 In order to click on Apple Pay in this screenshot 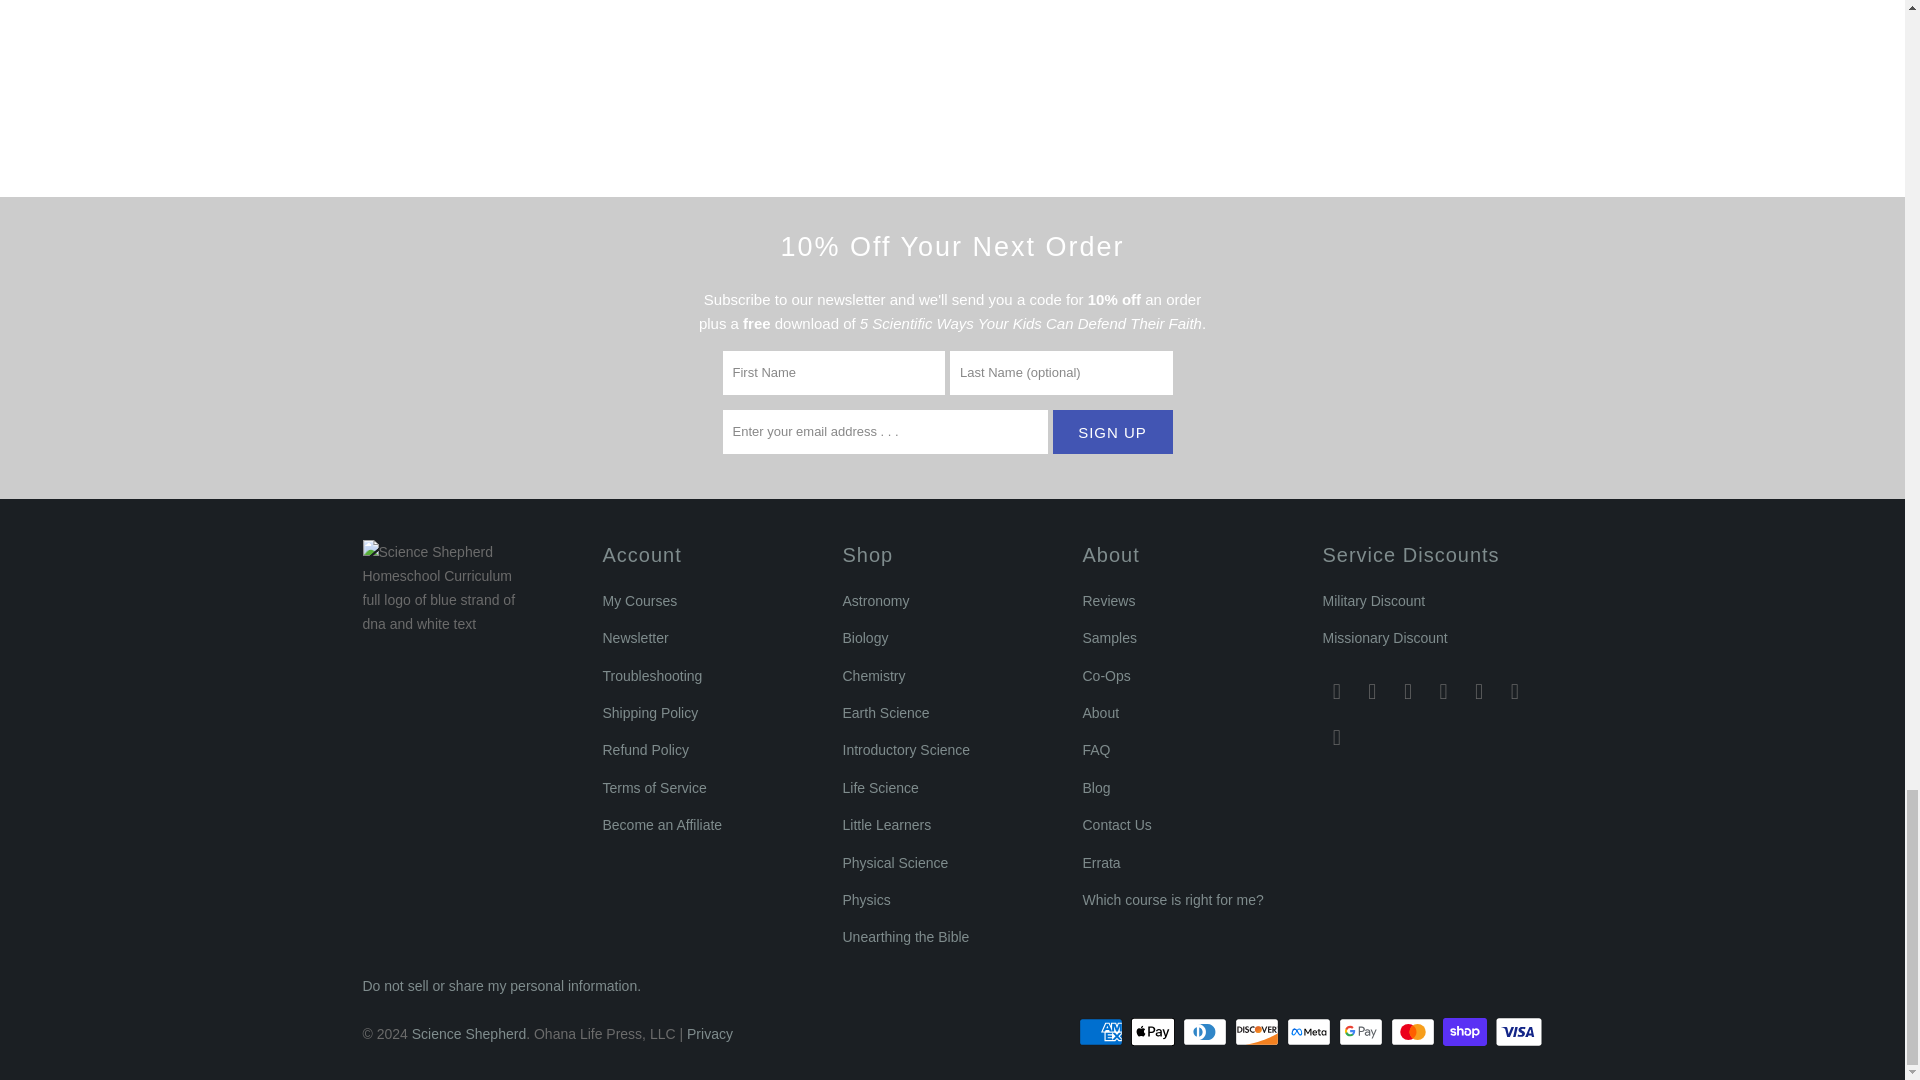, I will do `click(1154, 1032)`.